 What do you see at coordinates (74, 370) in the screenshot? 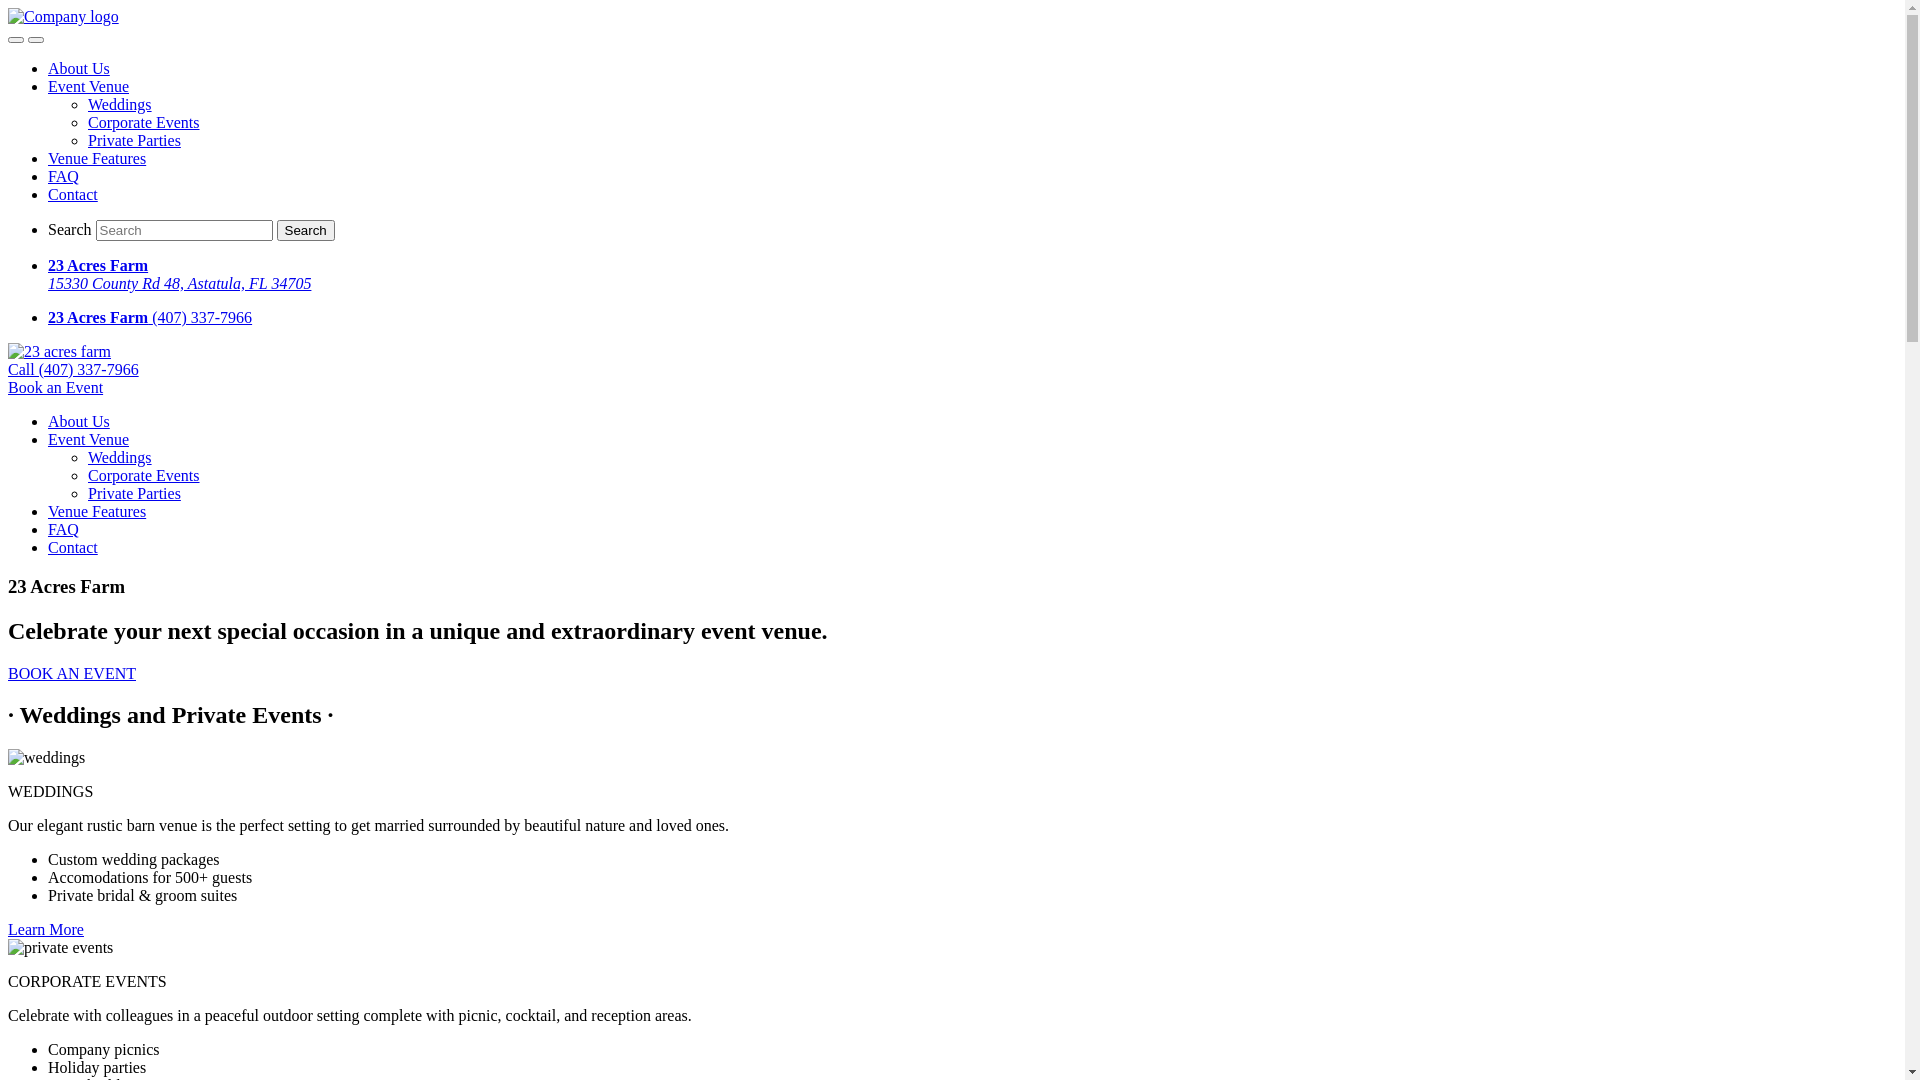
I see `Call (407) 337-7966` at bounding box center [74, 370].